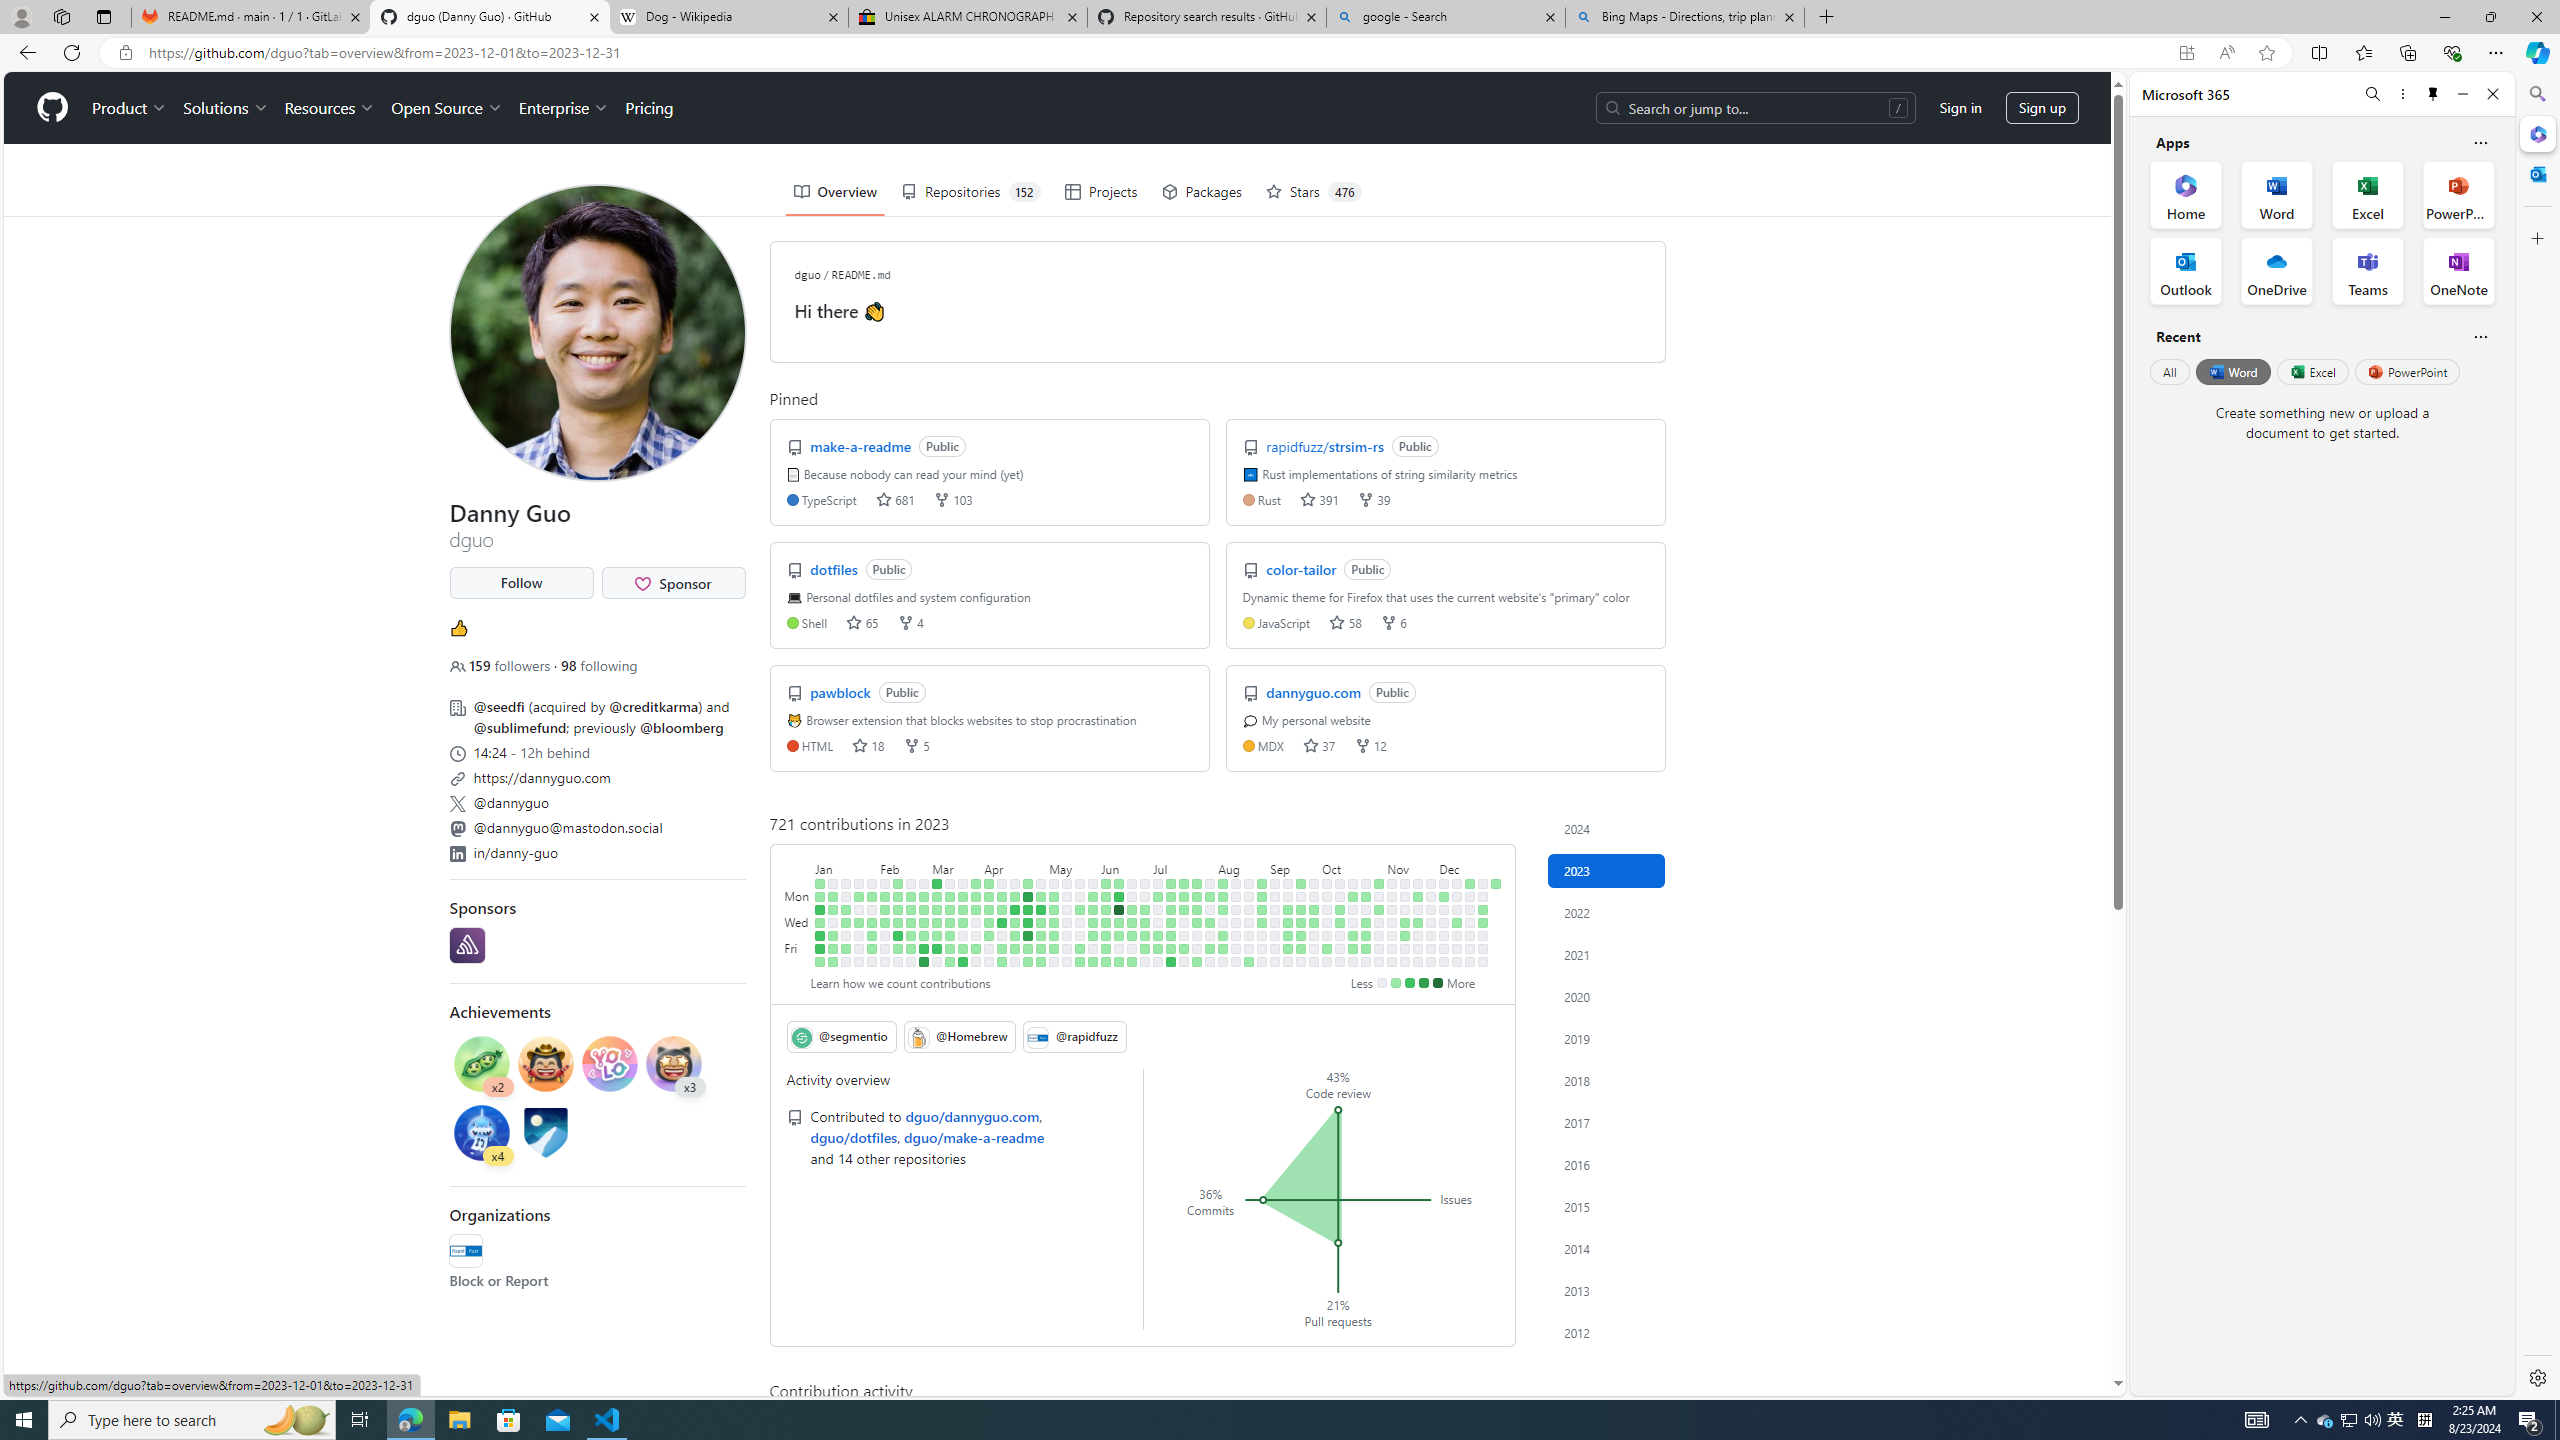  I want to click on  @Homebrew, so click(960, 1036).